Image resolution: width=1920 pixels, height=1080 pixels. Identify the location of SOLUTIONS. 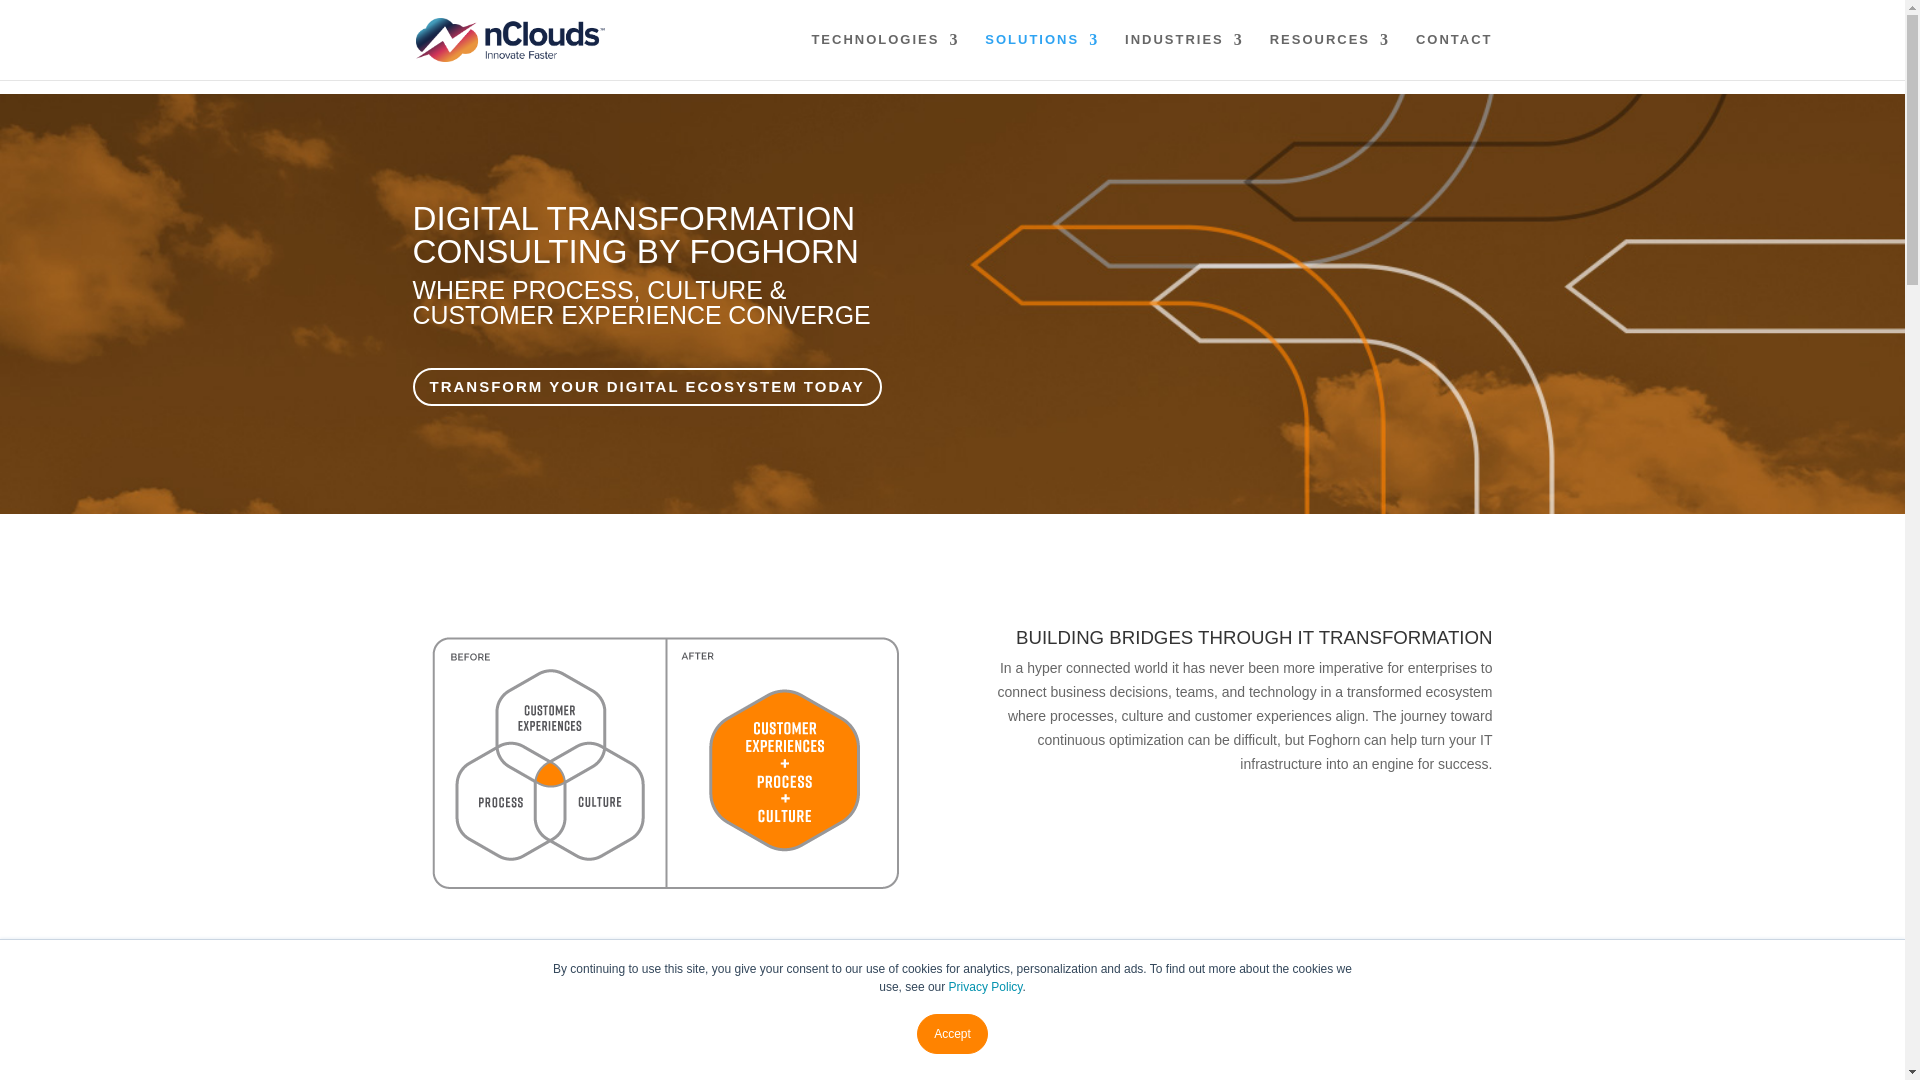
(1041, 56).